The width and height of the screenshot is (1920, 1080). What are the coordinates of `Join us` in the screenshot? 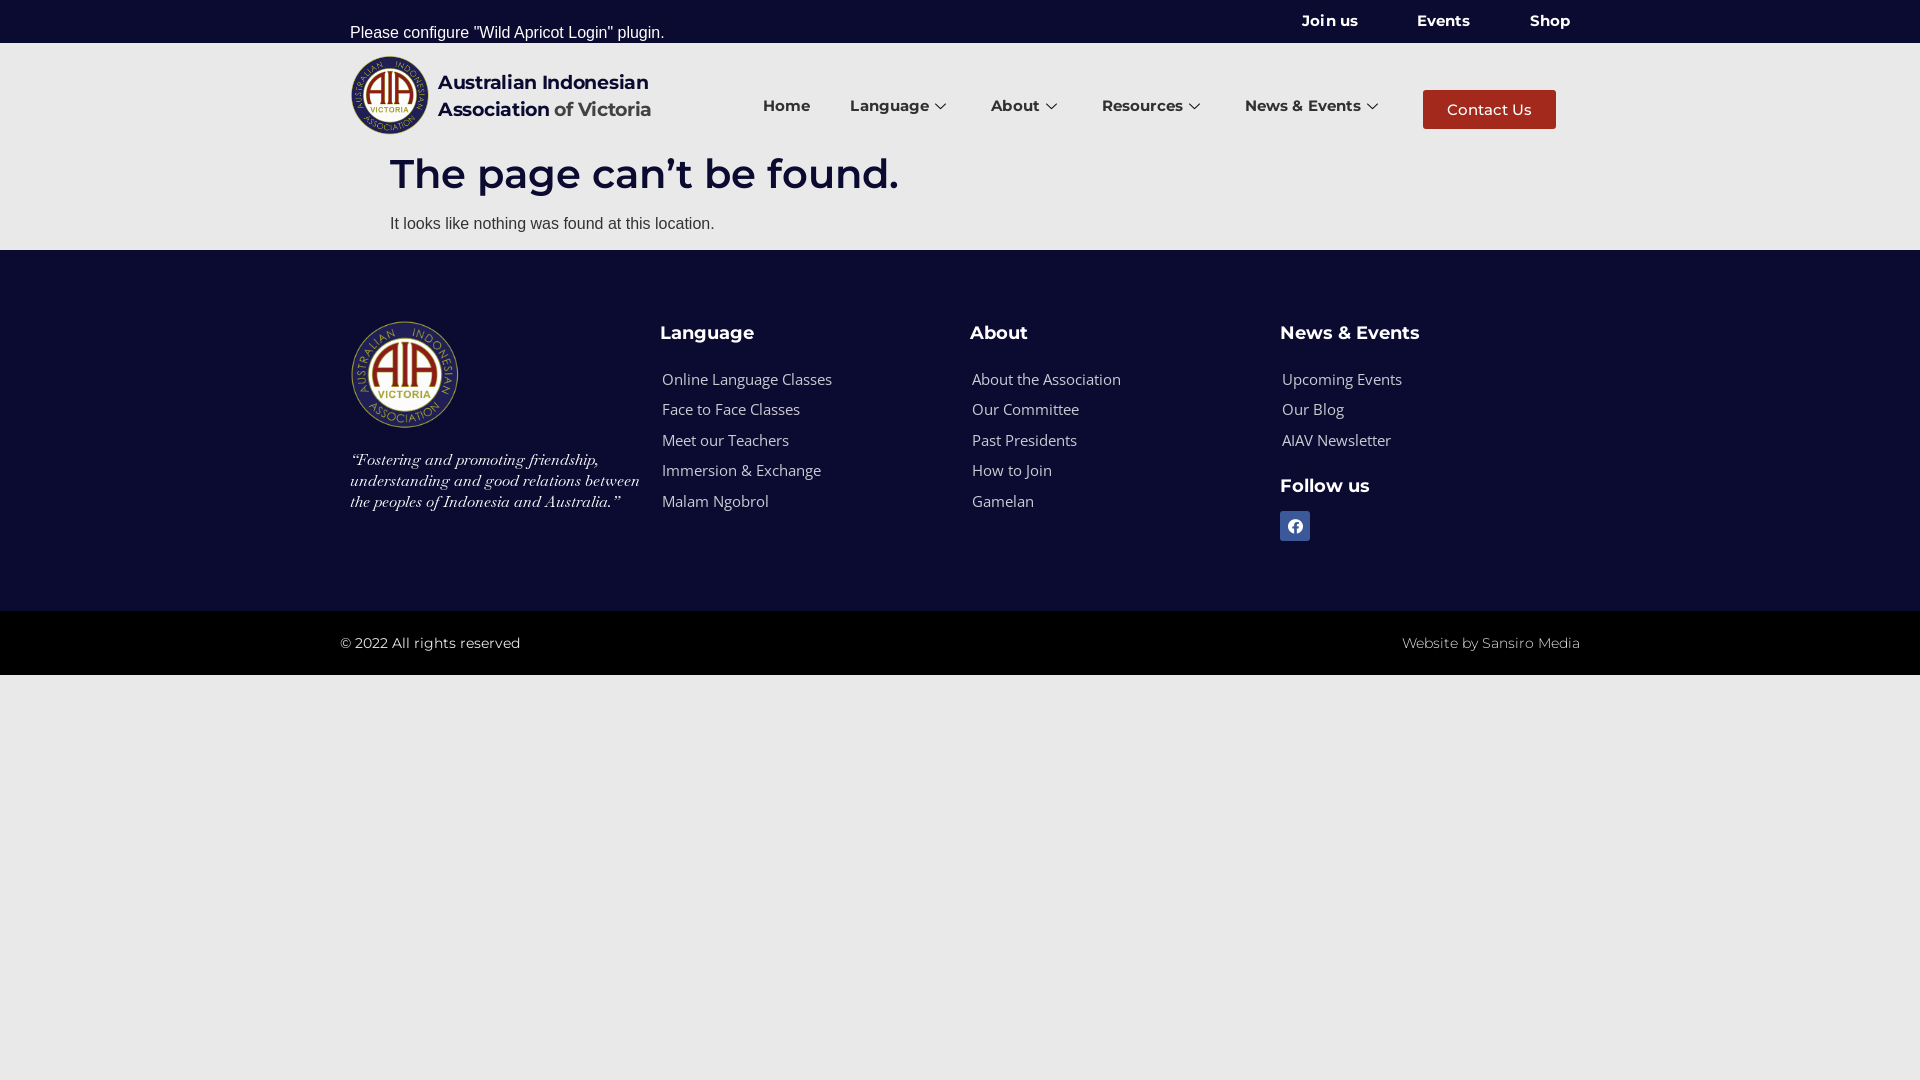 It's located at (1316, 22).